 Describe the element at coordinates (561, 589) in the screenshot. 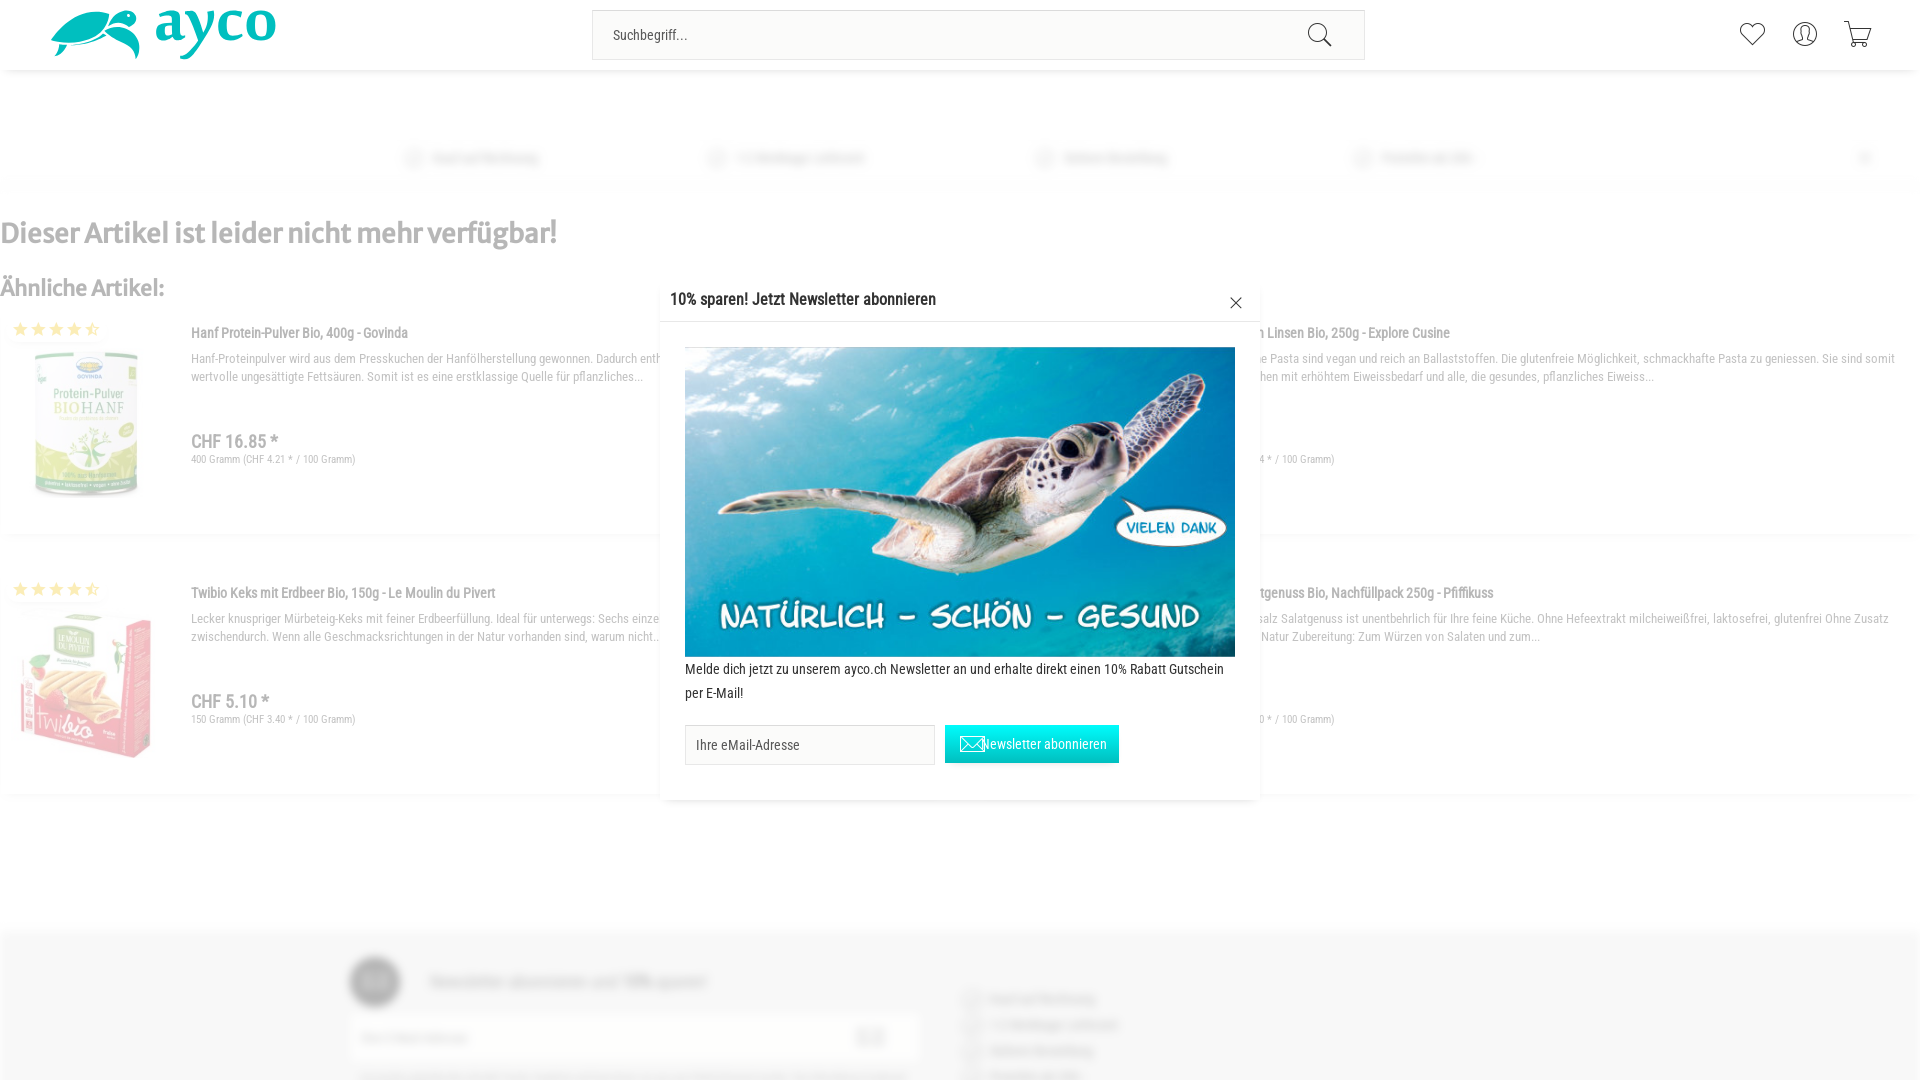

I see `Twibio Keks mit Erdbeer Bio, 150g - Le Moulin du Pivert` at that location.